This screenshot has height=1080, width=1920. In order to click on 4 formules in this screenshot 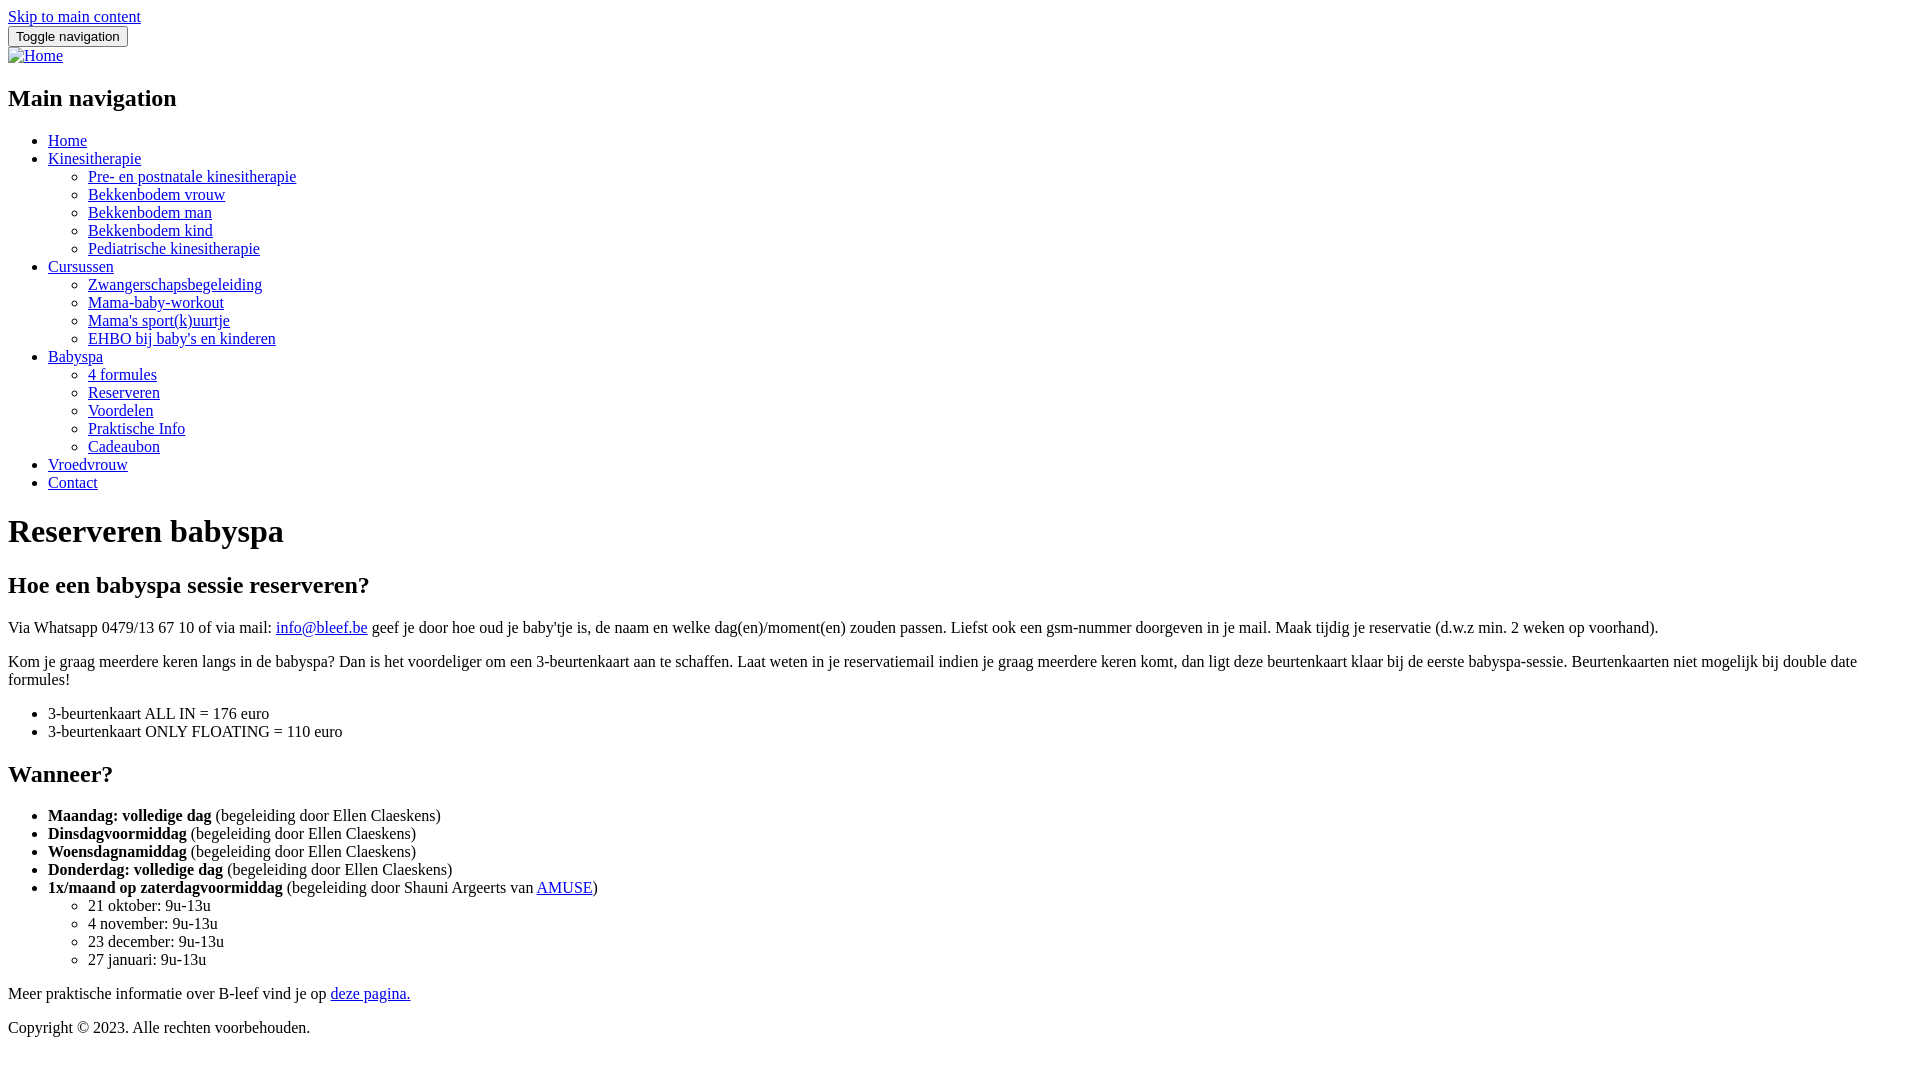, I will do `click(122, 374)`.